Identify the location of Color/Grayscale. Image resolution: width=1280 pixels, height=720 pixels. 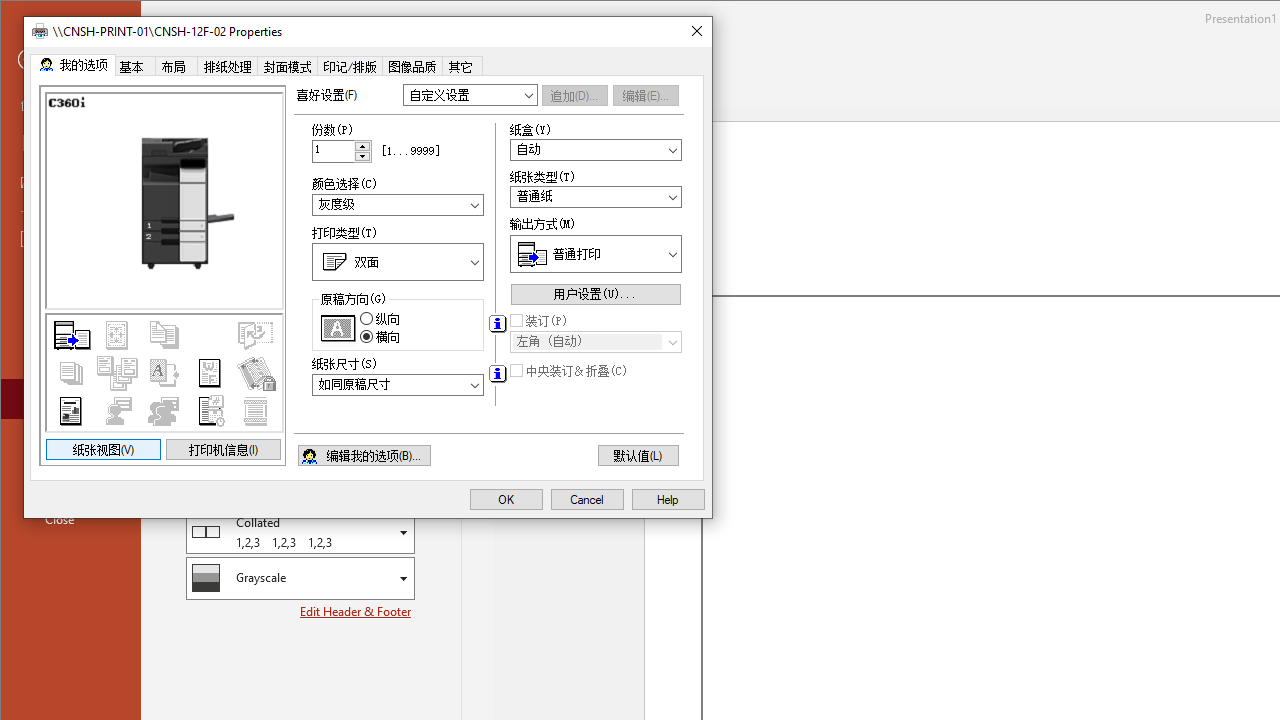
(300, 578).